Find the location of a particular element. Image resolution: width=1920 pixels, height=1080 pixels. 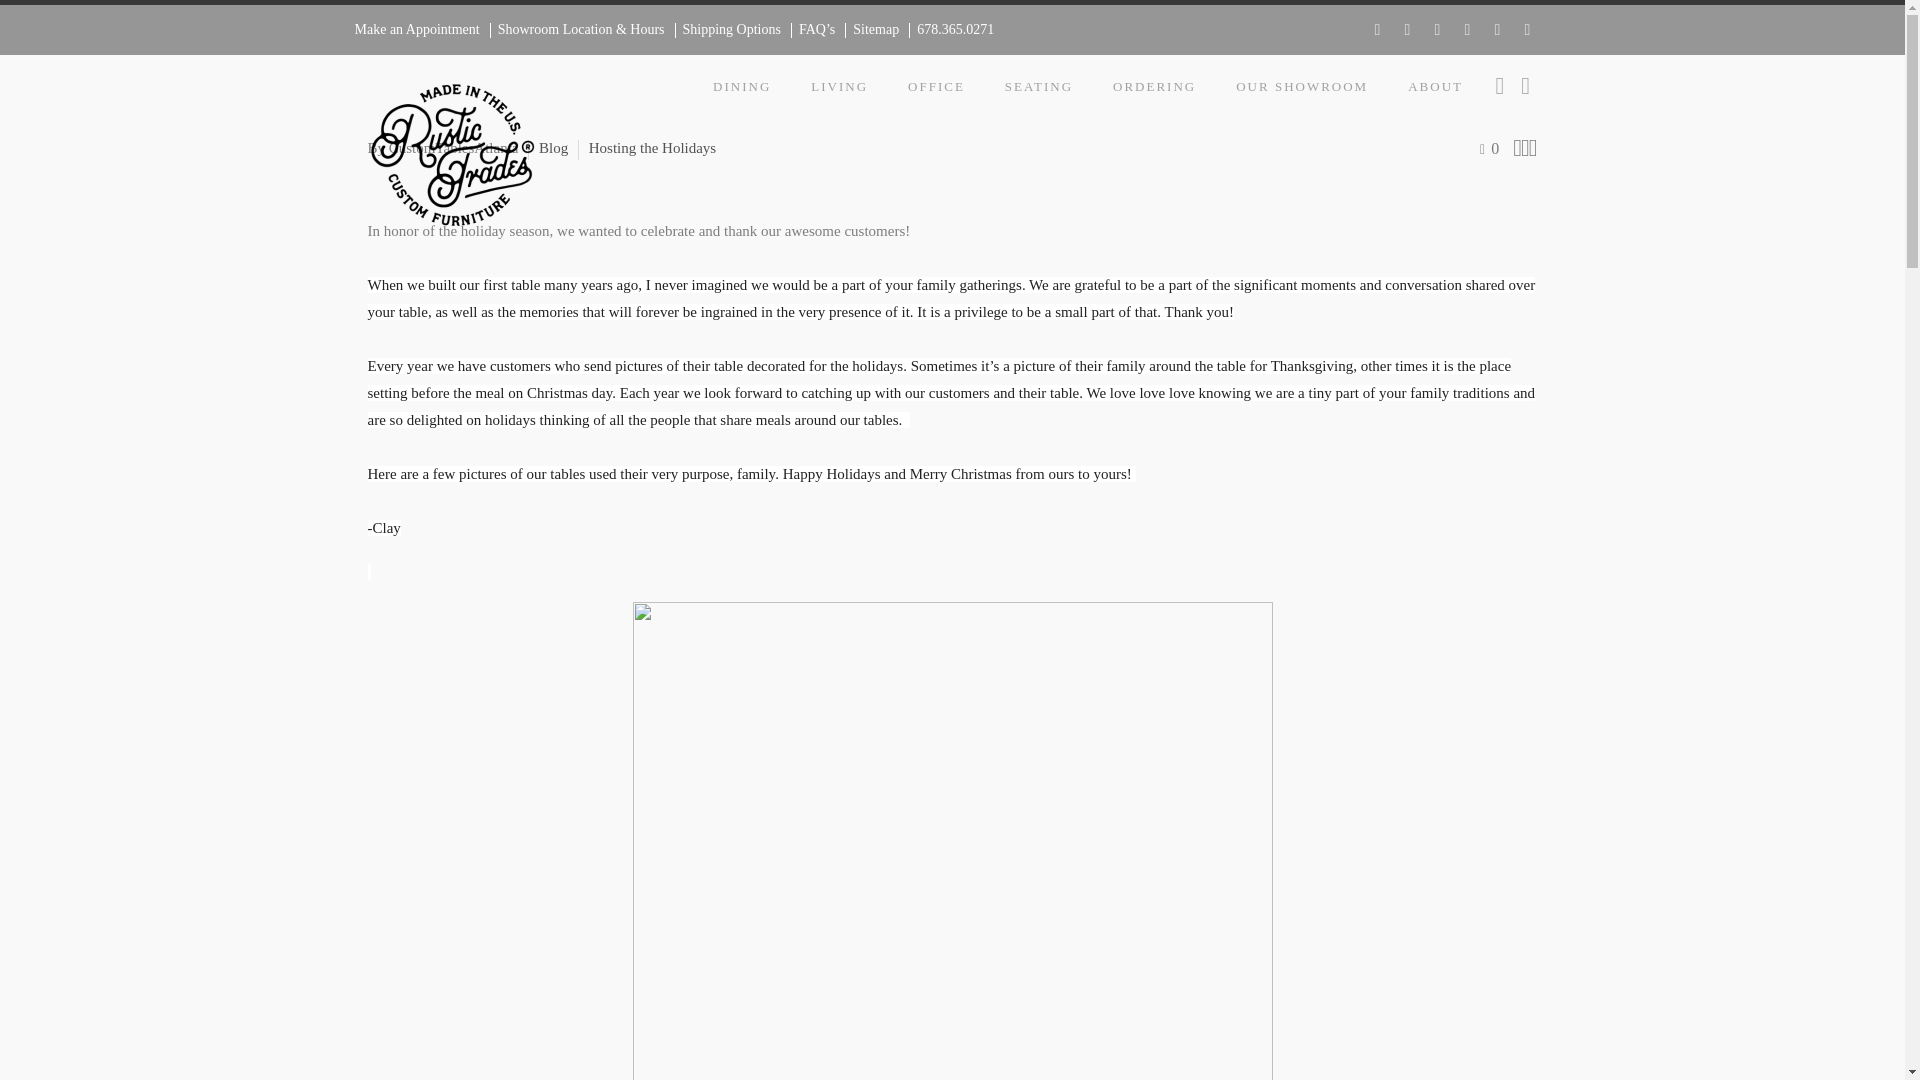

DINING is located at coordinates (742, 86).